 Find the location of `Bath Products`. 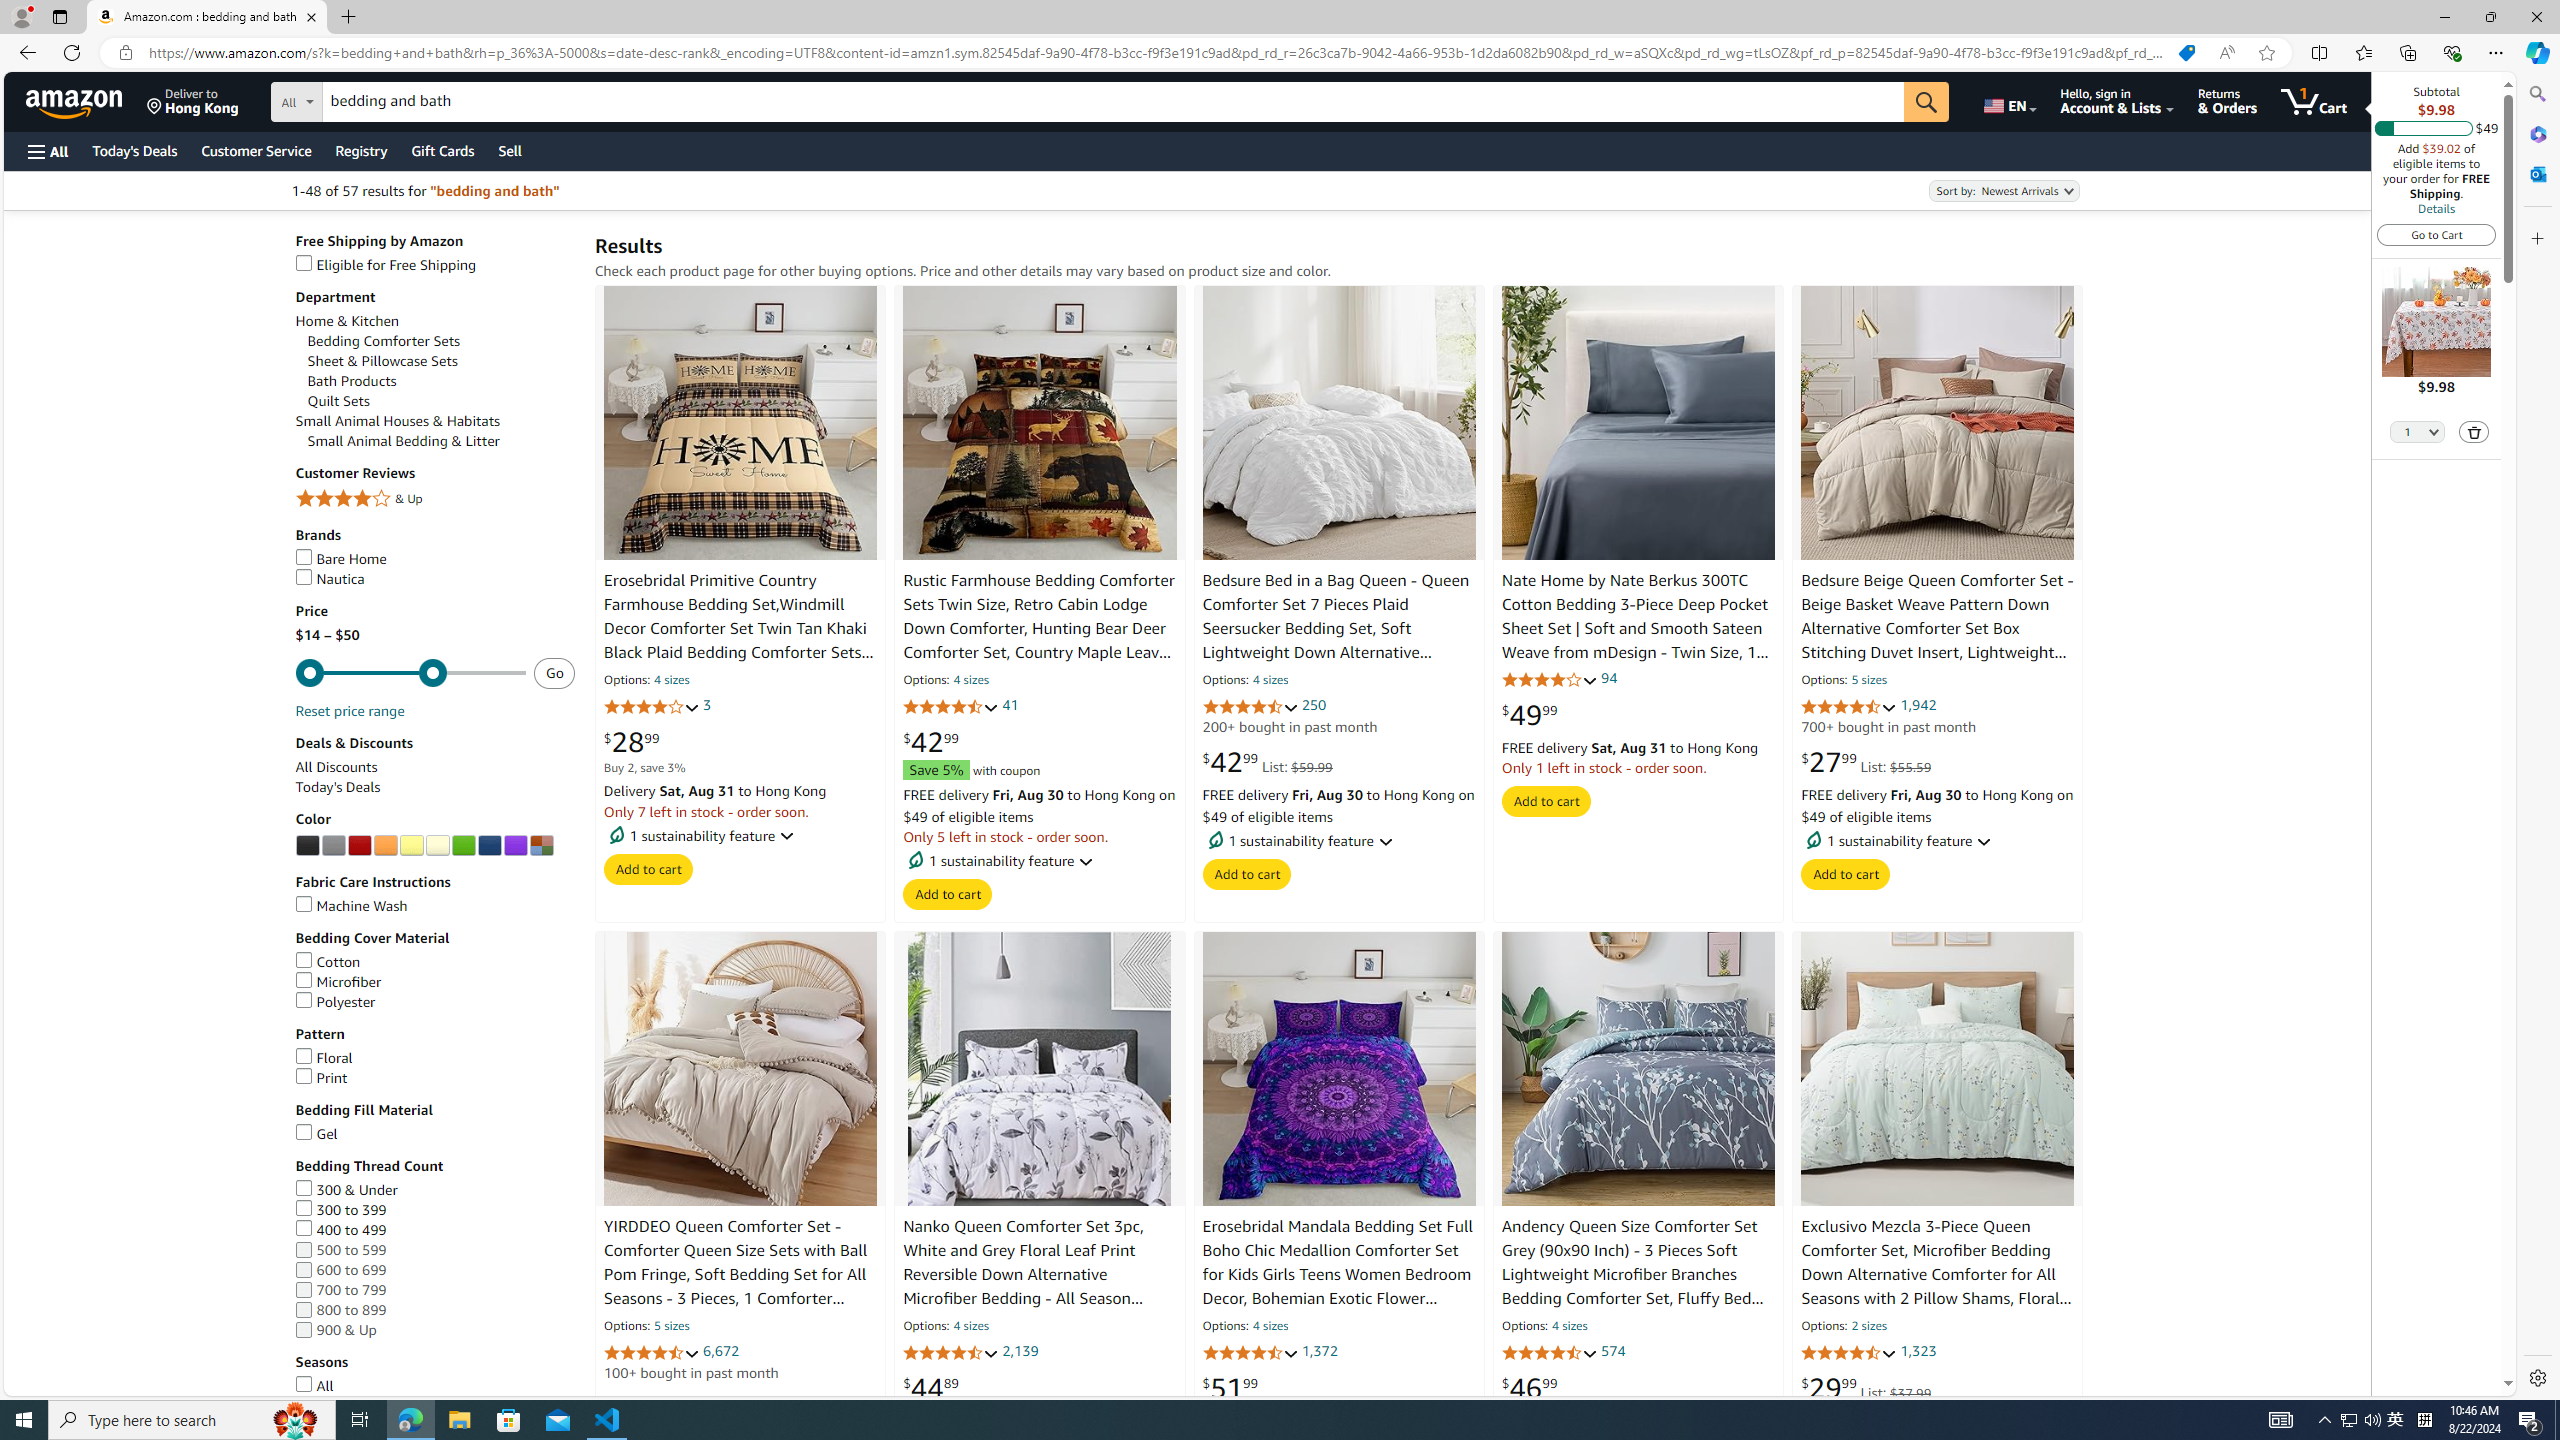

Bath Products is located at coordinates (442, 381).